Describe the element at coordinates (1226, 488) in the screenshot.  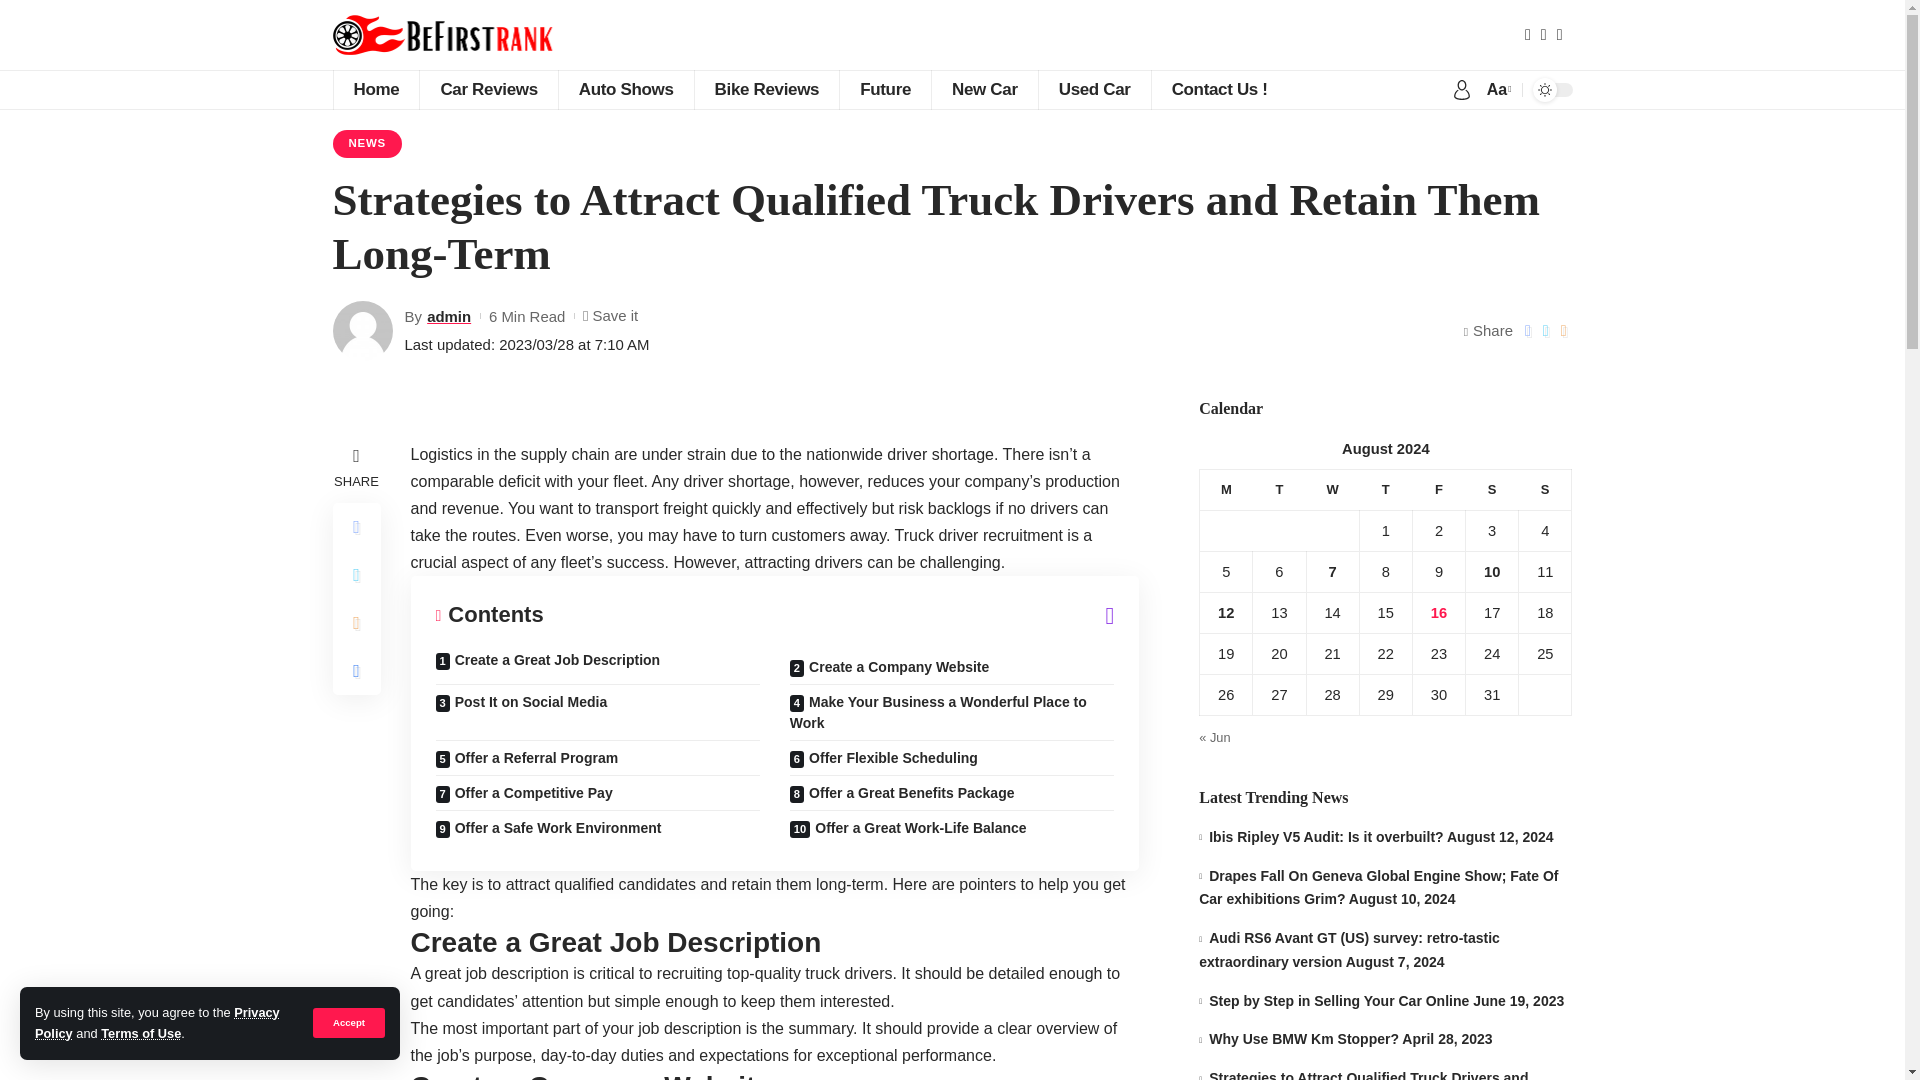
I see `Monday` at that location.